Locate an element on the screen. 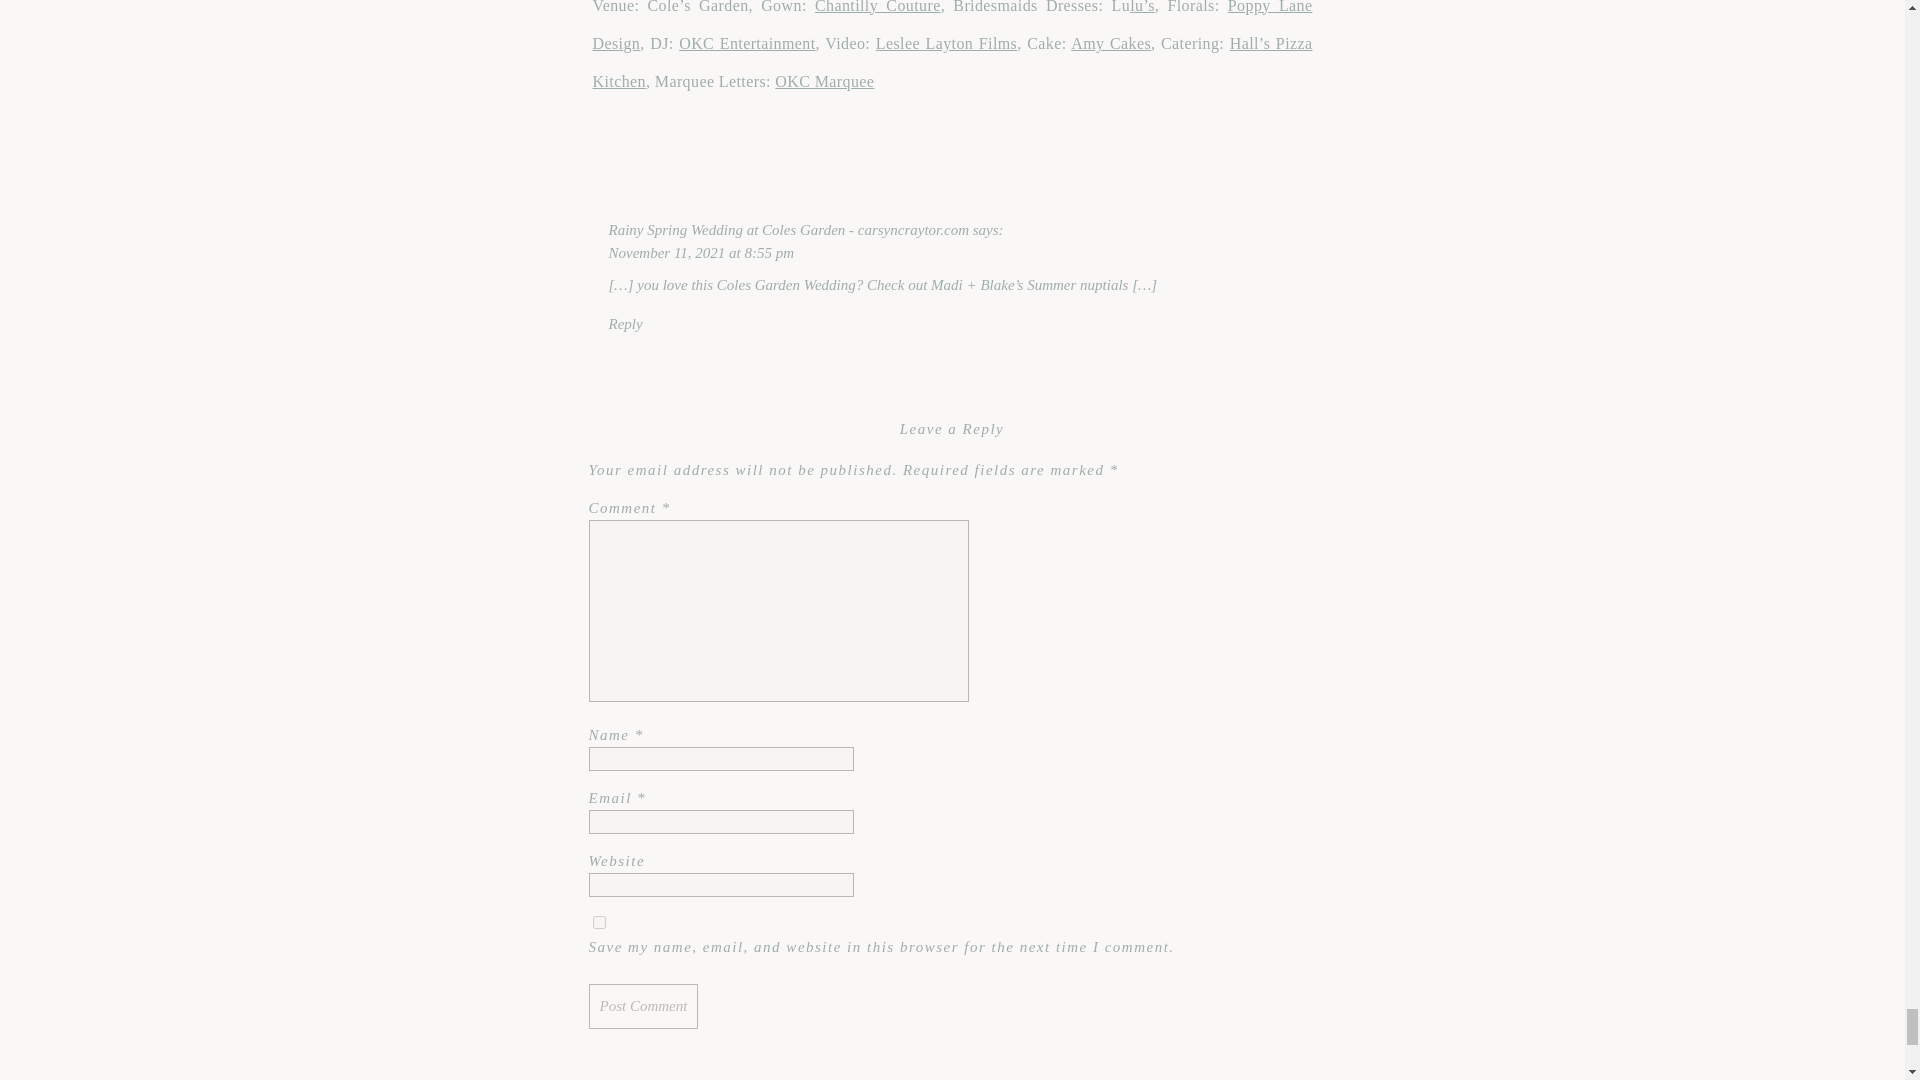  Reply is located at coordinates (624, 324).